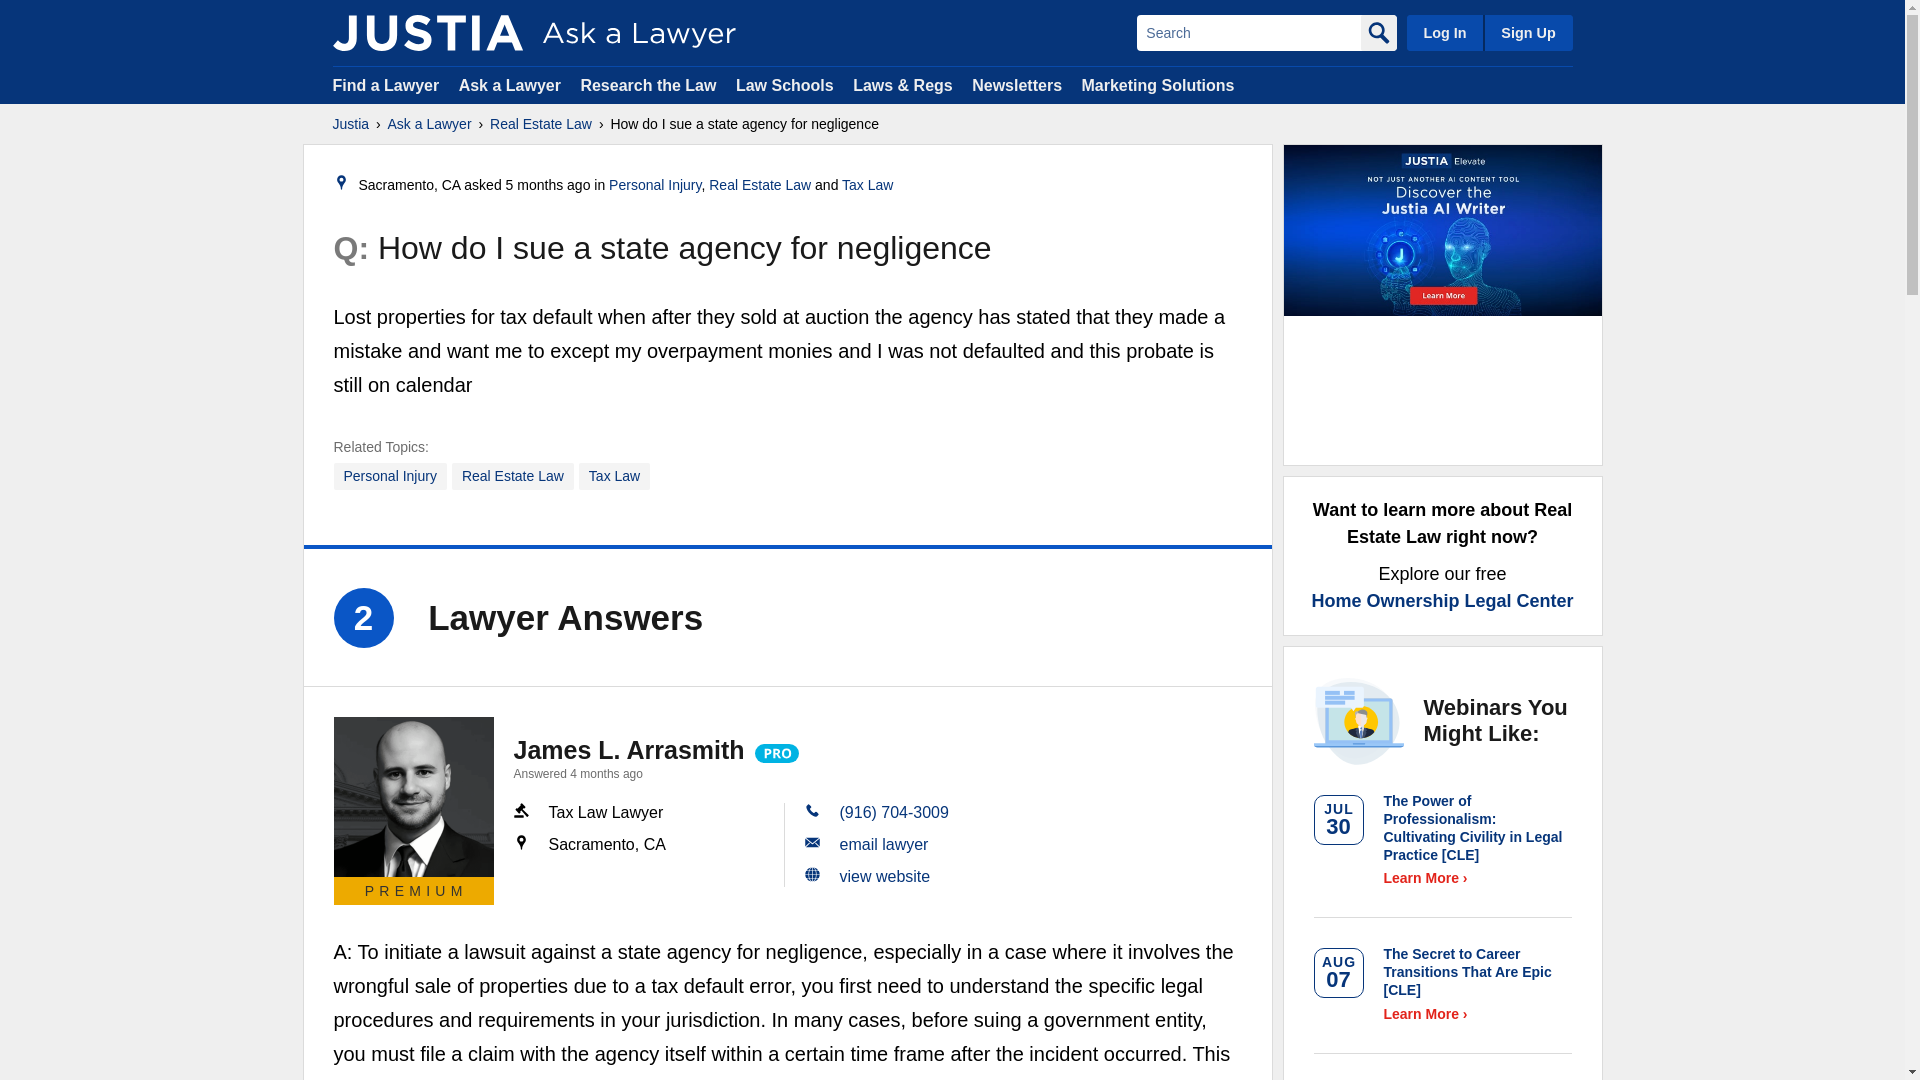  I want to click on Ask a Lawyer, so click(512, 84).